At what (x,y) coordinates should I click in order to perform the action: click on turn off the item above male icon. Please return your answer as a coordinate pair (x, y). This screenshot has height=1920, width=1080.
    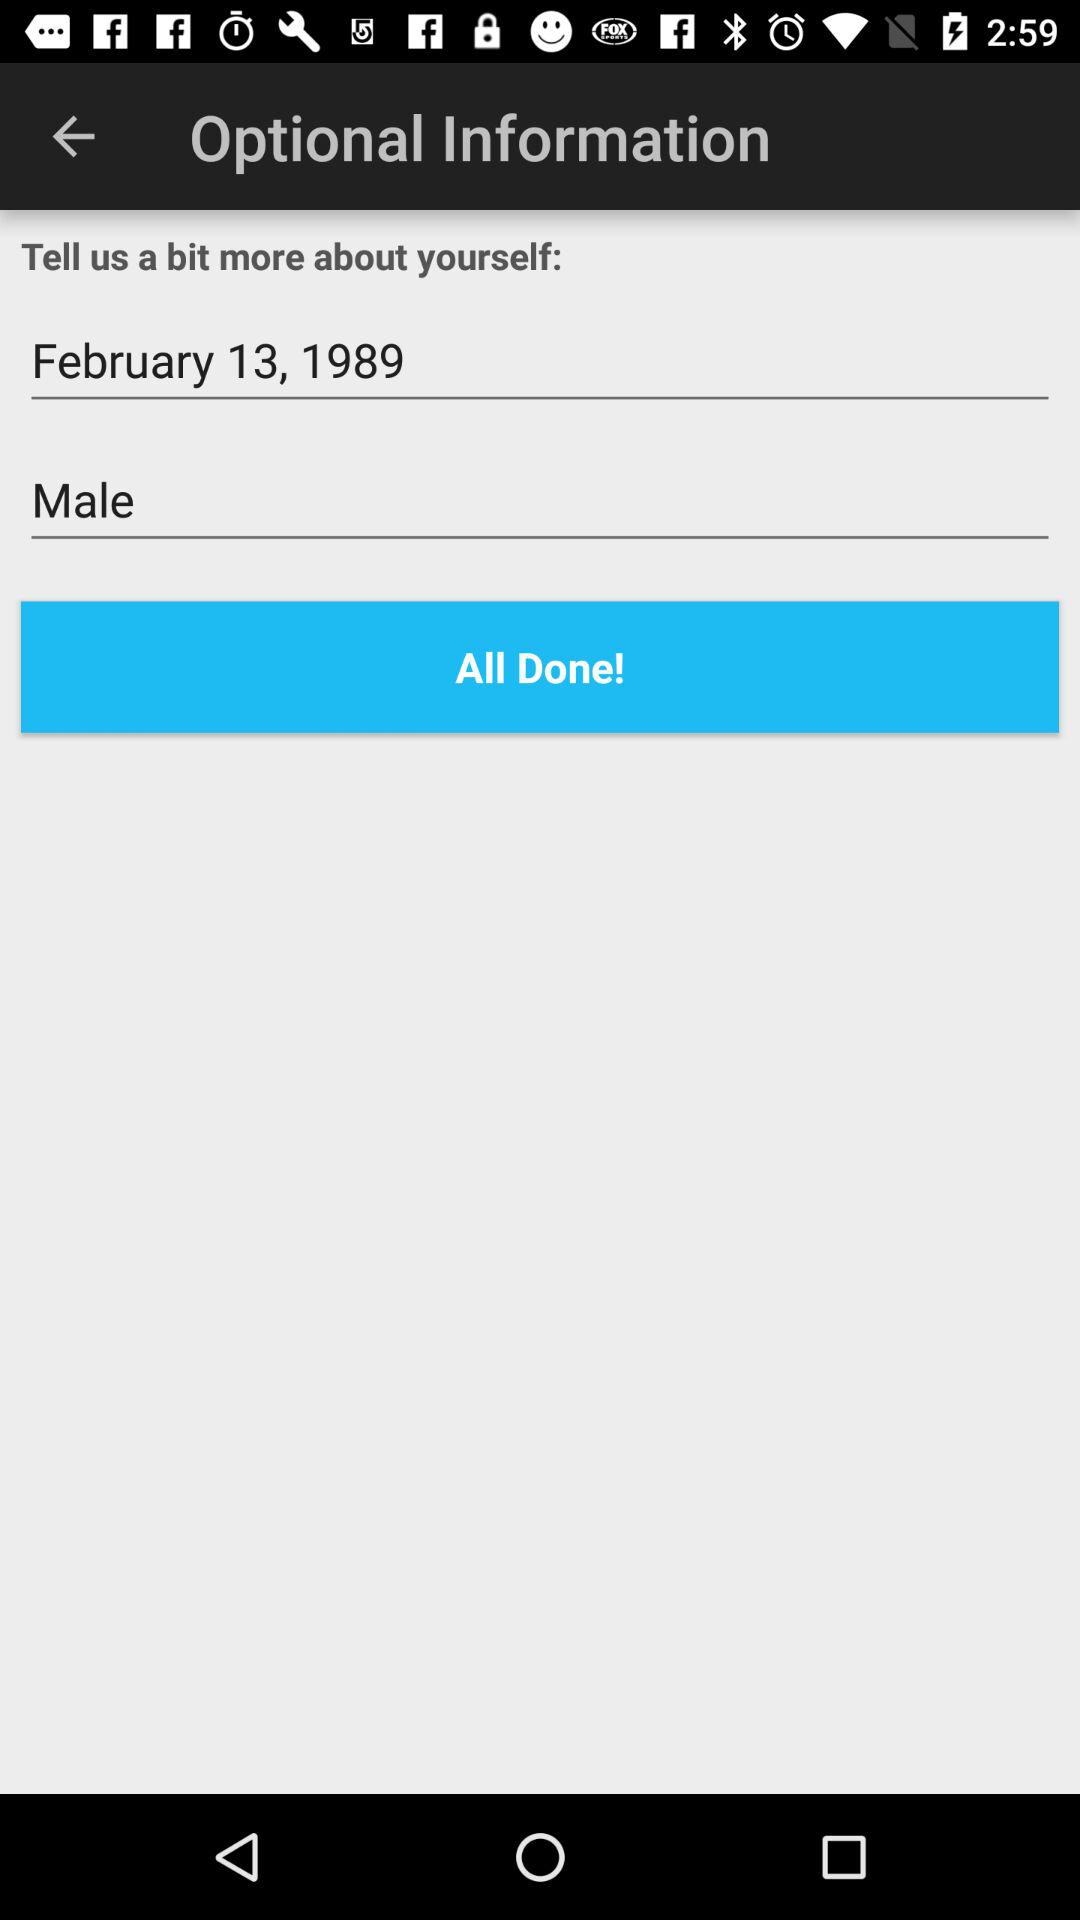
    Looking at the image, I should click on (540, 360).